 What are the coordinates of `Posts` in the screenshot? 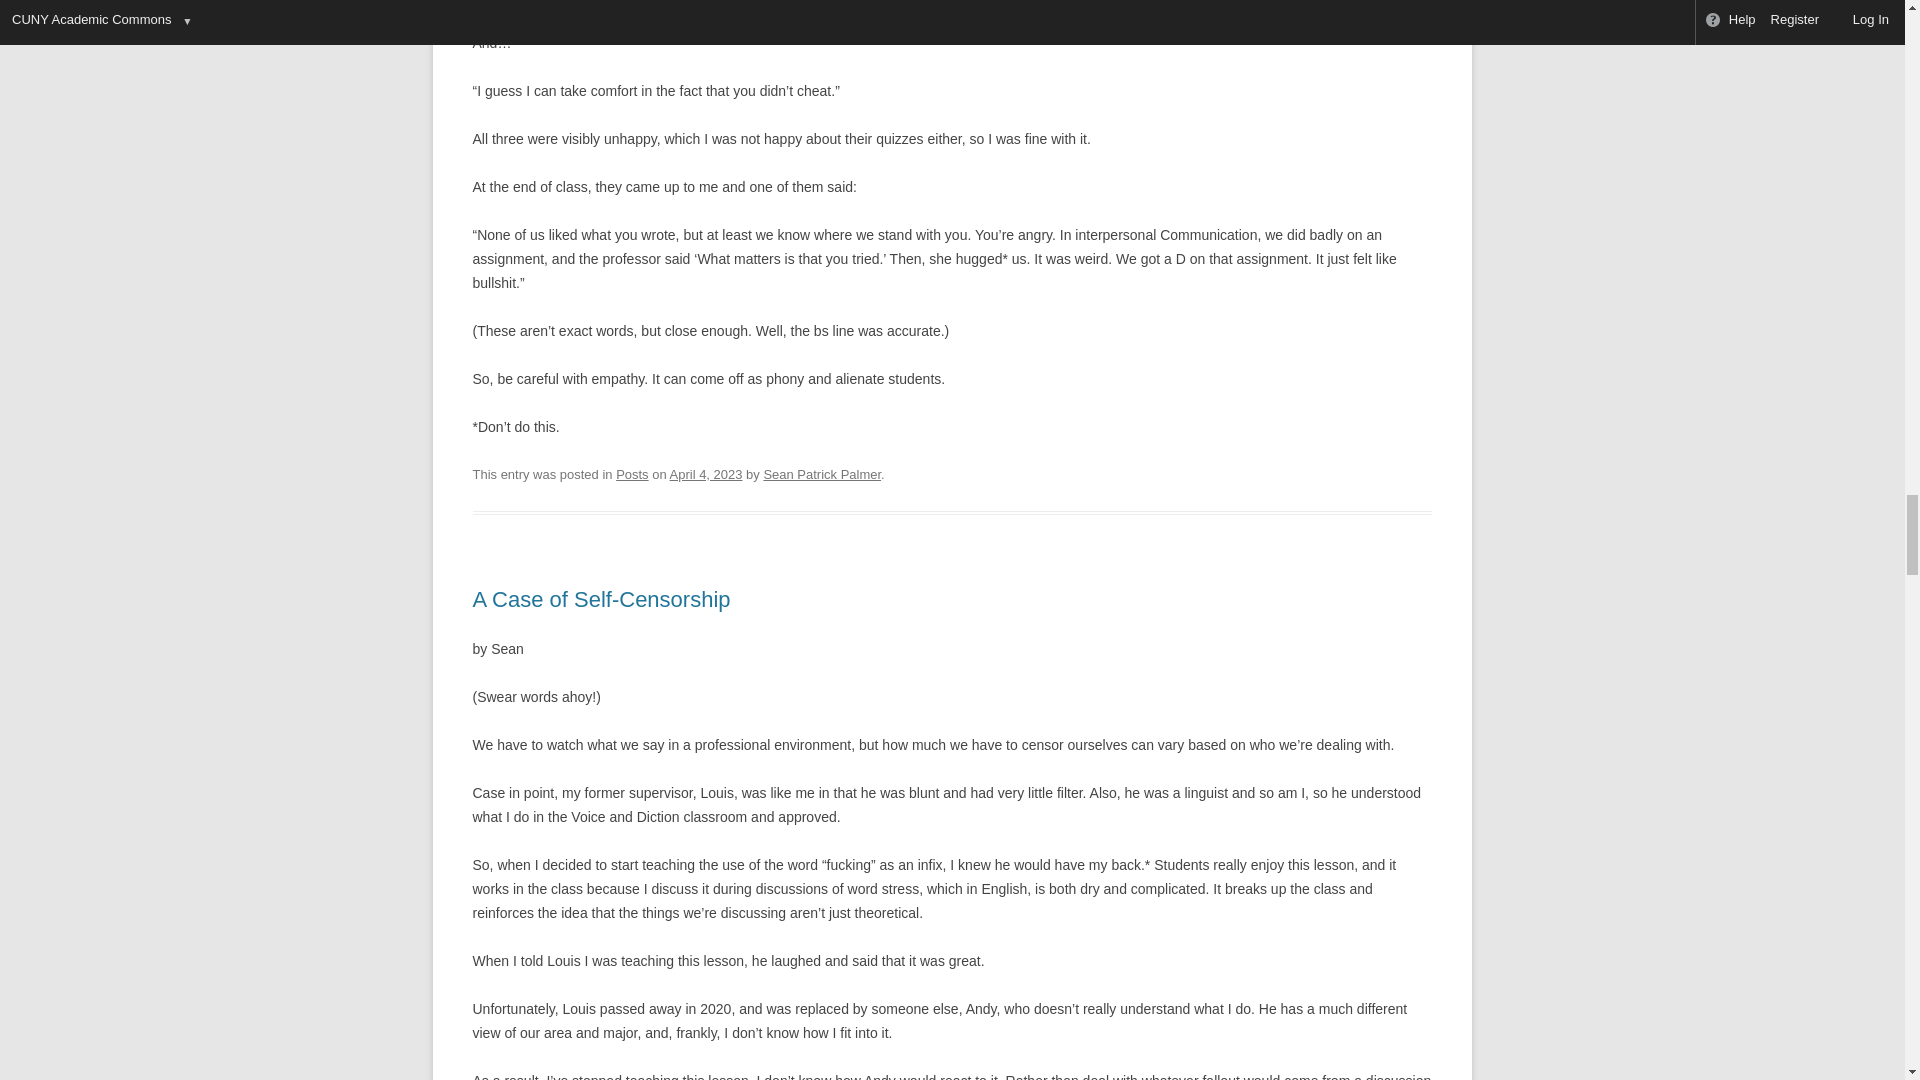 It's located at (632, 474).